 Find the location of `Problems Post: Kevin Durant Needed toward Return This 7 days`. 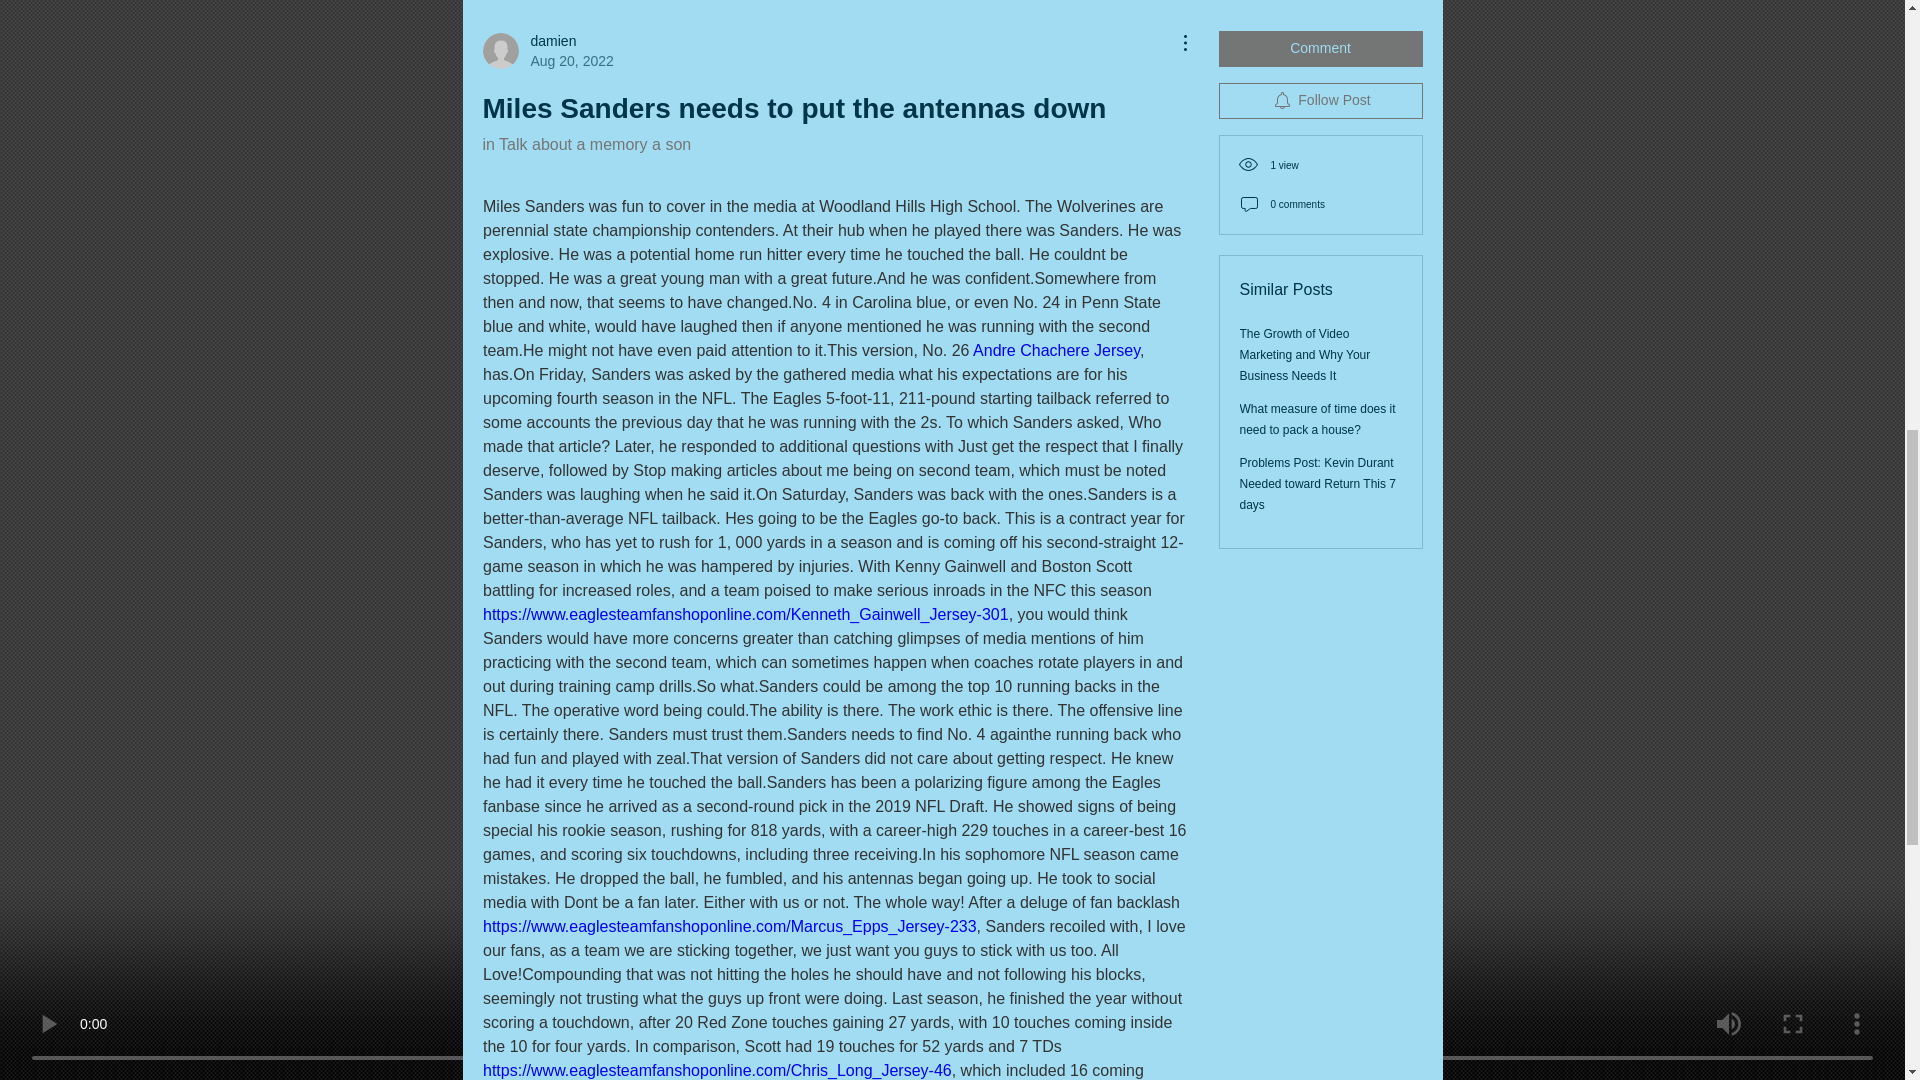

Problems Post: Kevin Durant Needed toward Return This 7 days is located at coordinates (546, 51).